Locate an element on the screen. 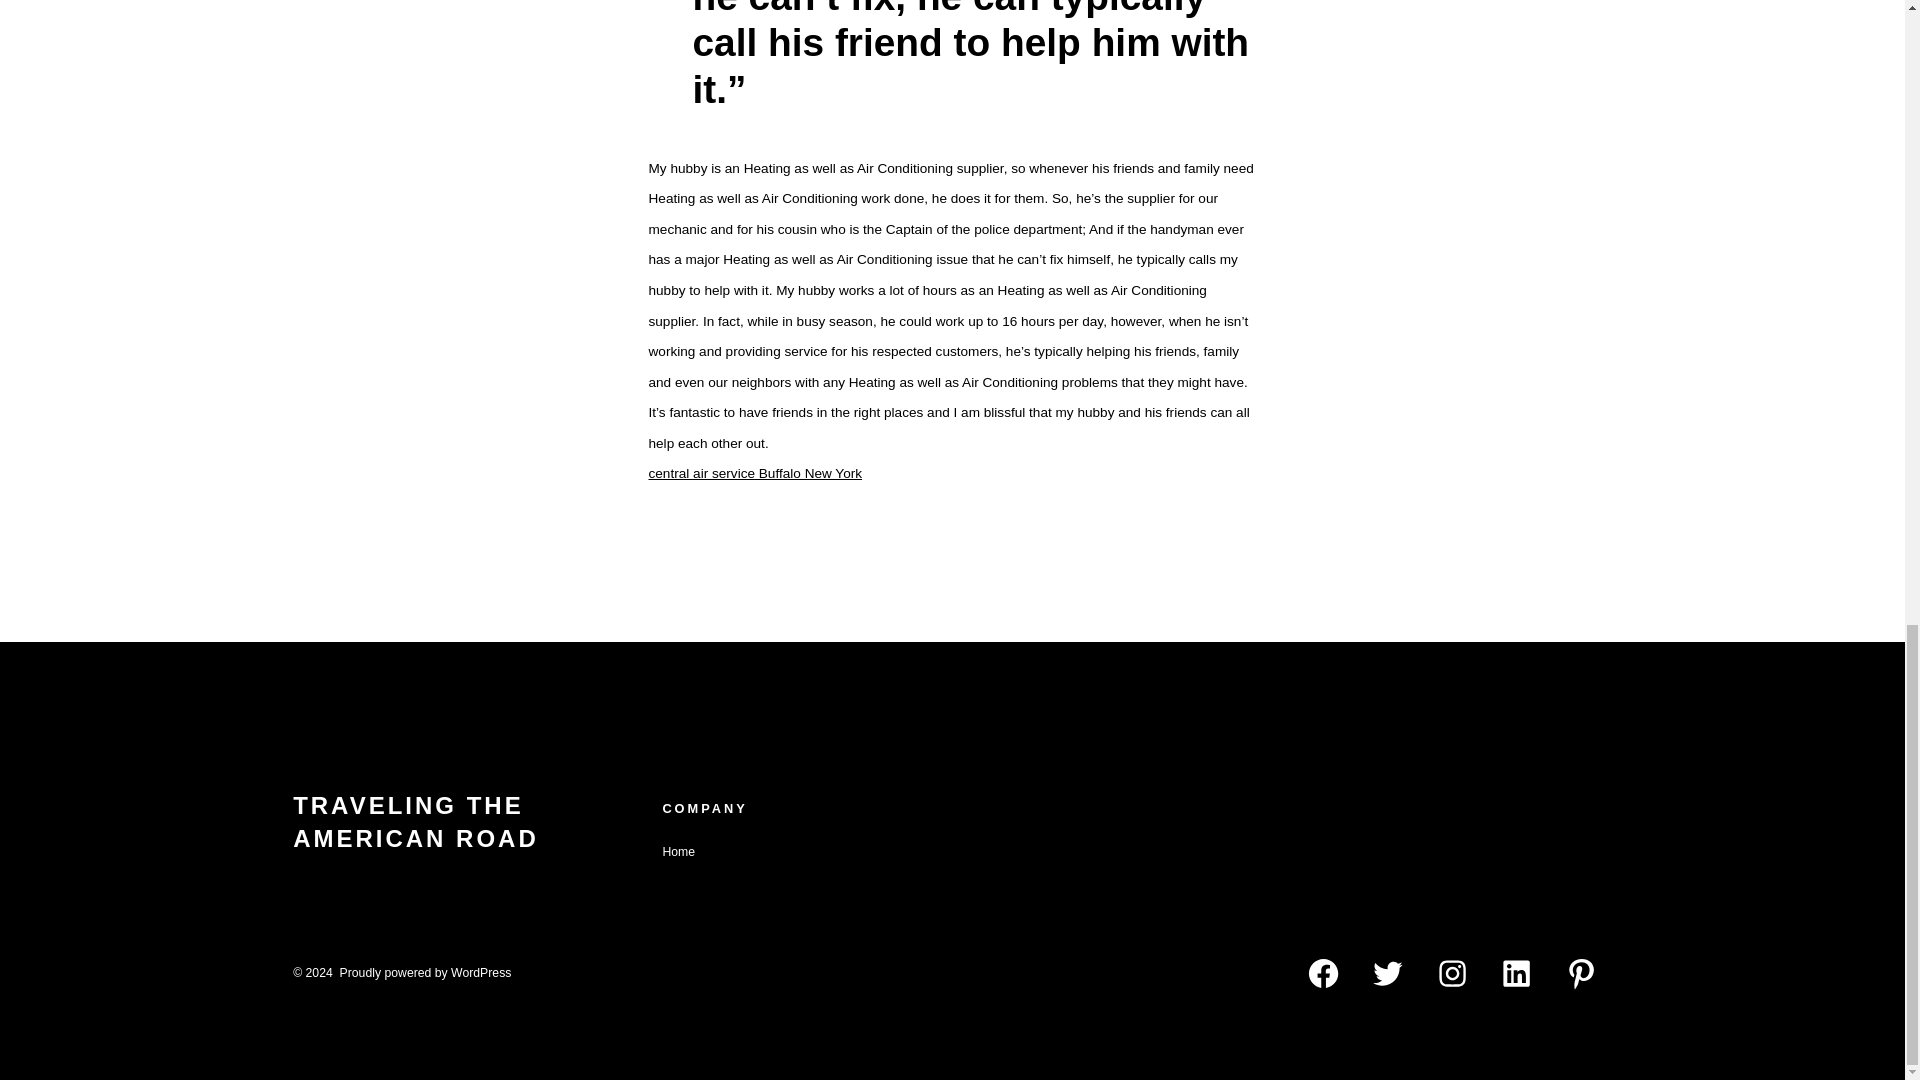  Home is located at coordinates (678, 851).